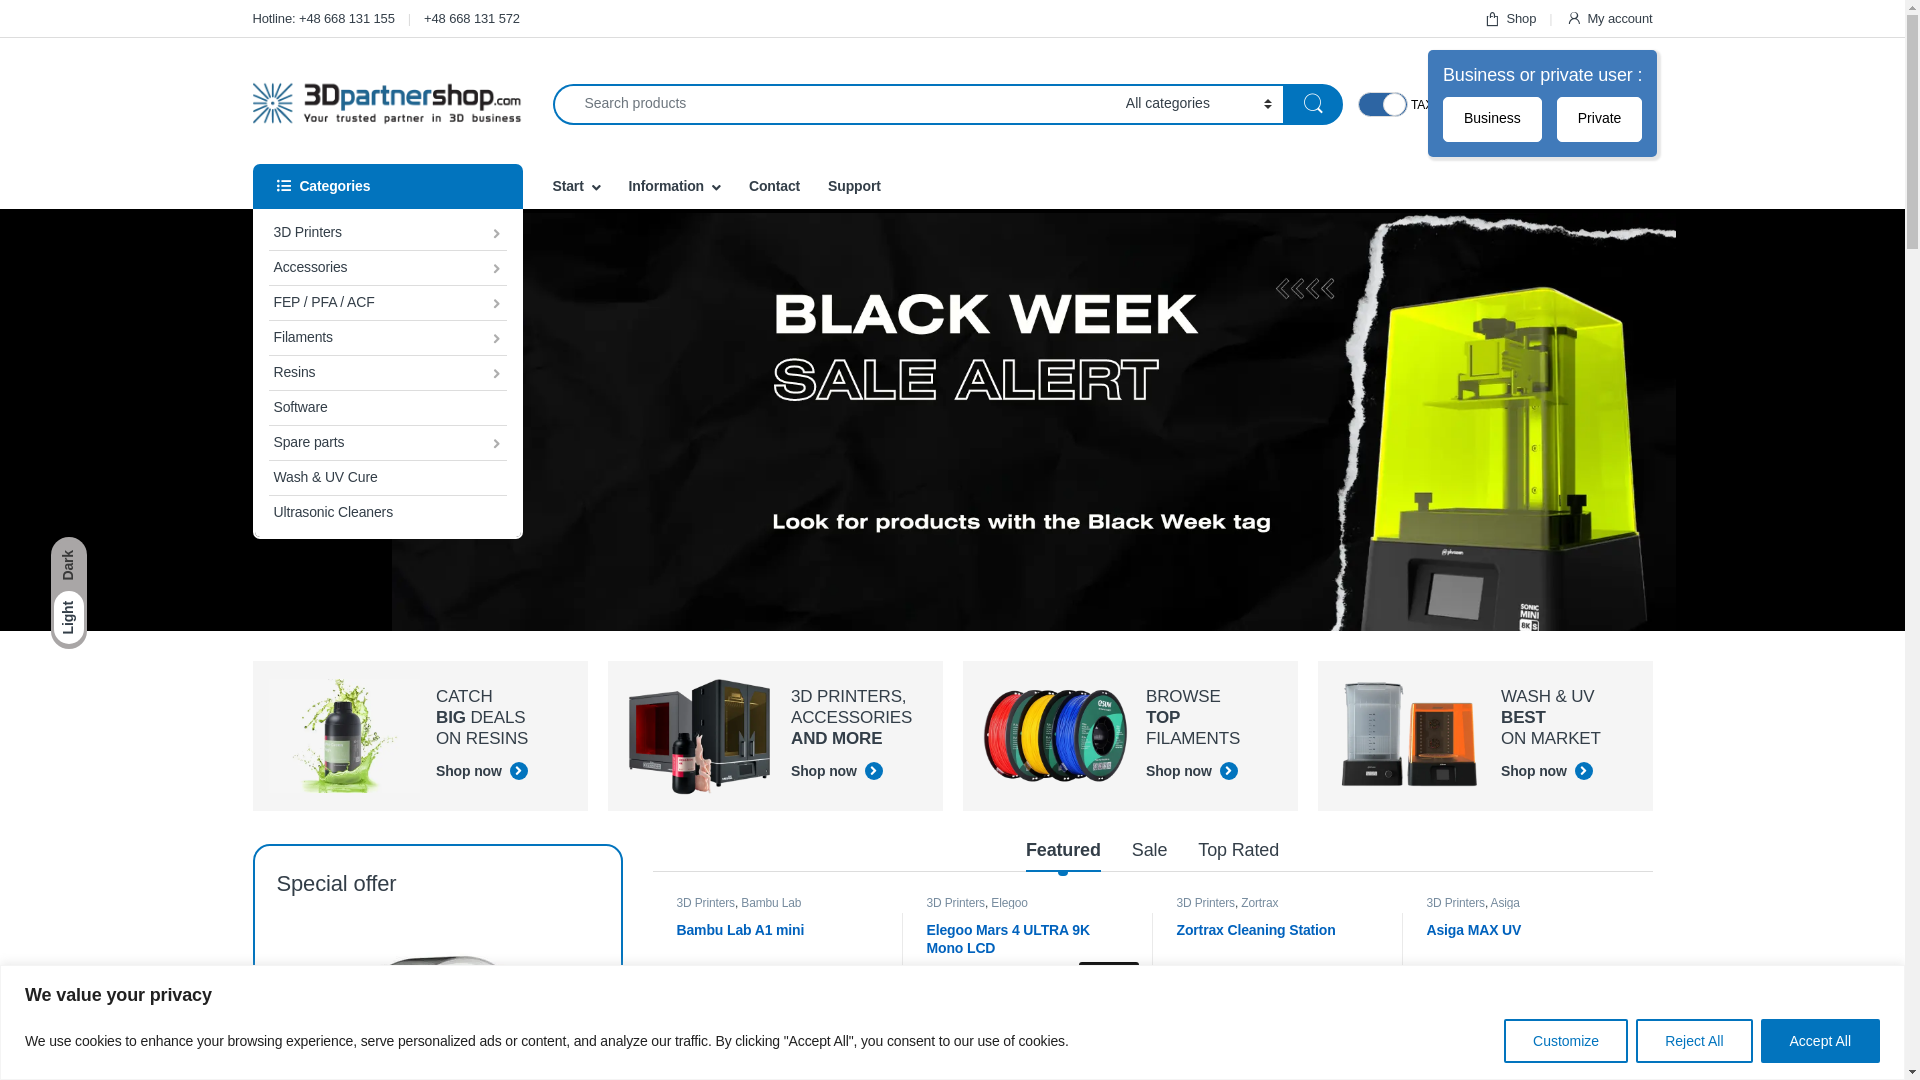  What do you see at coordinates (1694, 1040) in the screenshot?
I see `Reject All` at bounding box center [1694, 1040].